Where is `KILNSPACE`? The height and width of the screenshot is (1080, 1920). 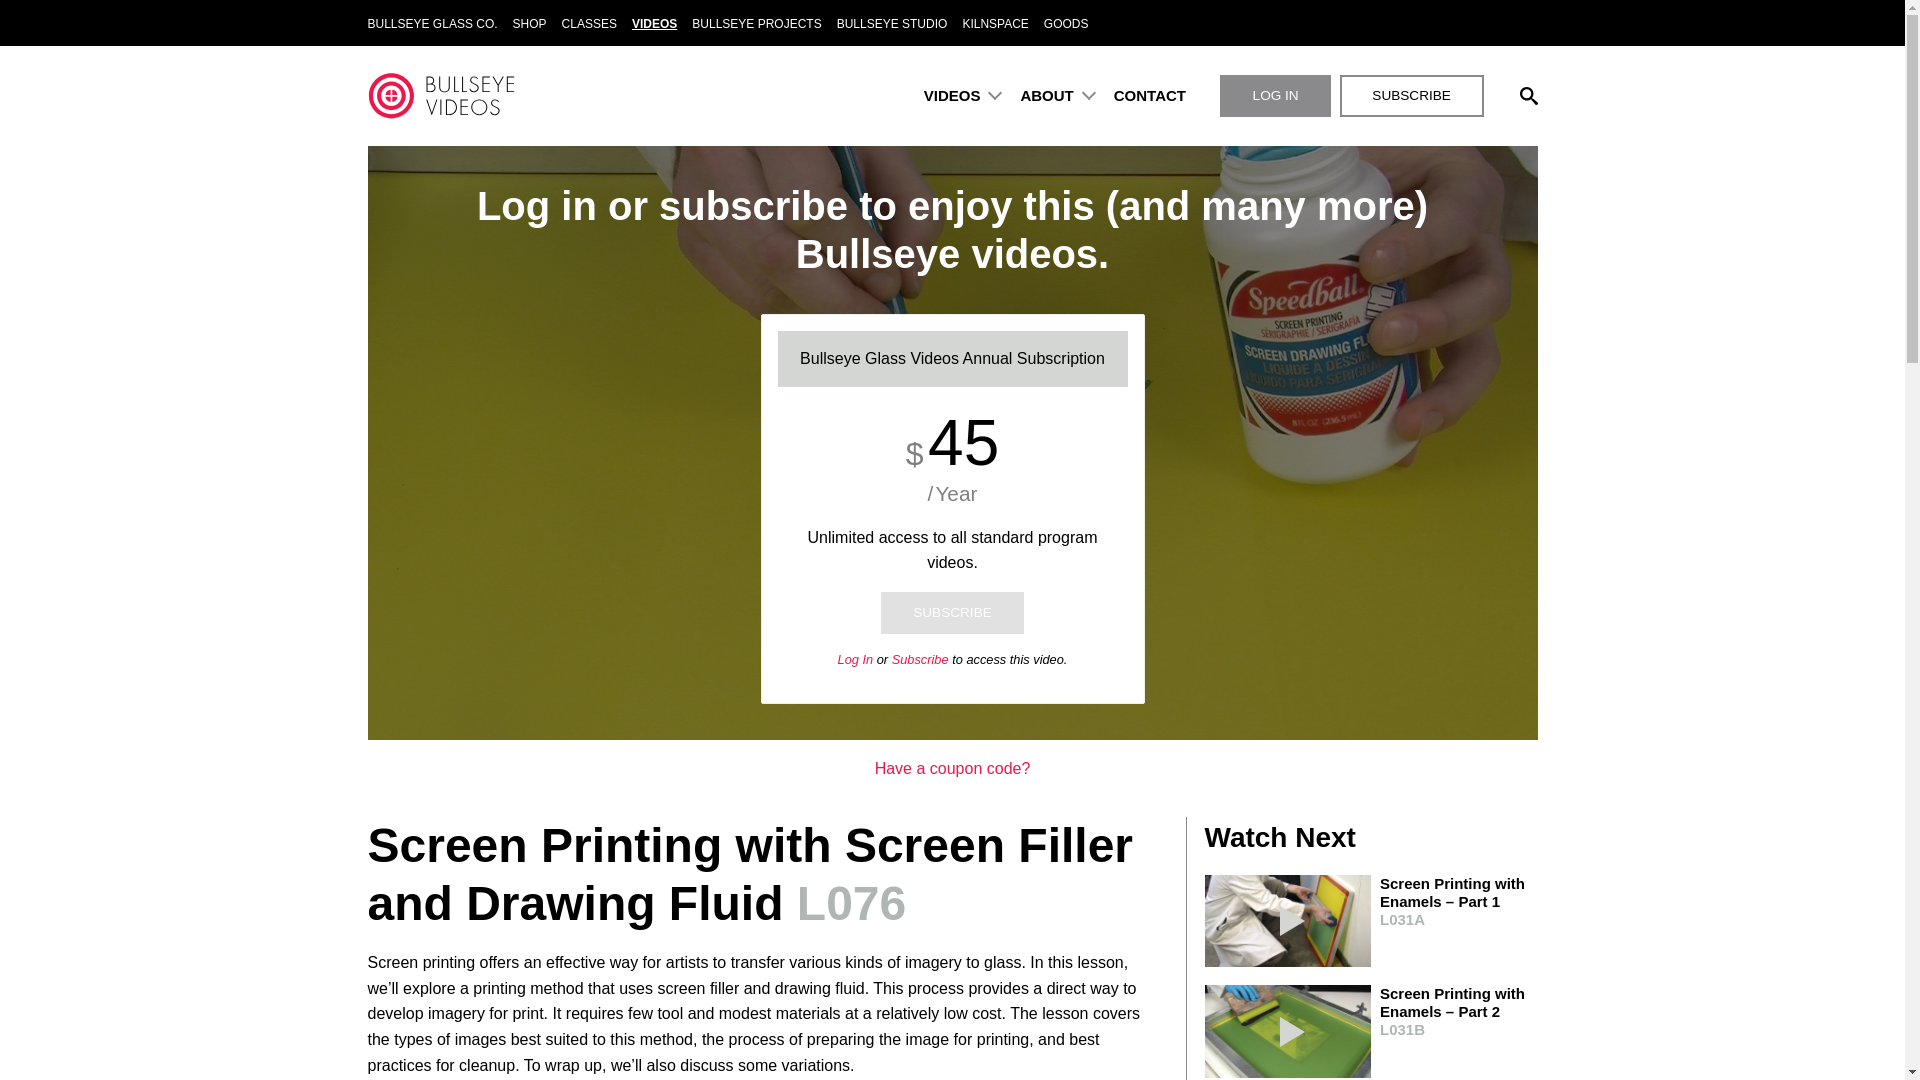
KILNSPACE is located at coordinates (995, 24).